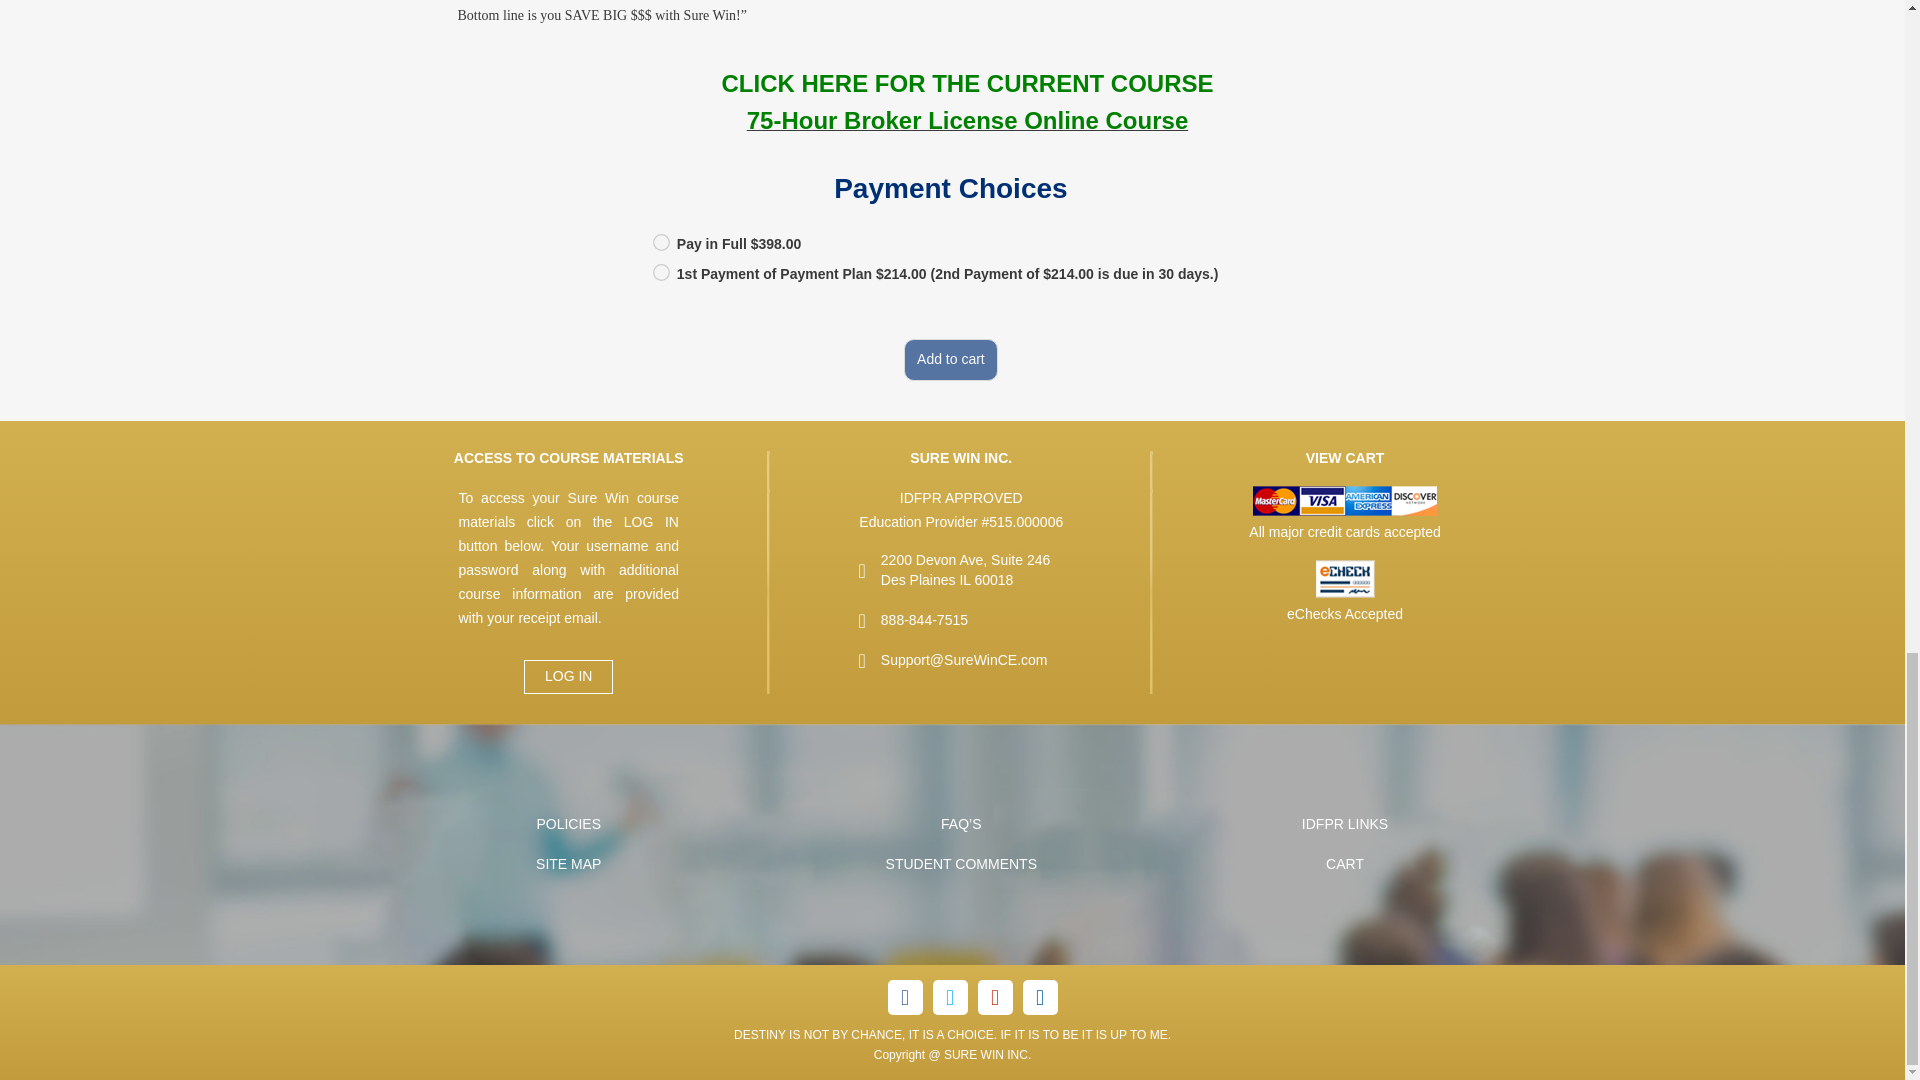  What do you see at coordinates (568, 824) in the screenshot?
I see `POLICIES` at bounding box center [568, 824].